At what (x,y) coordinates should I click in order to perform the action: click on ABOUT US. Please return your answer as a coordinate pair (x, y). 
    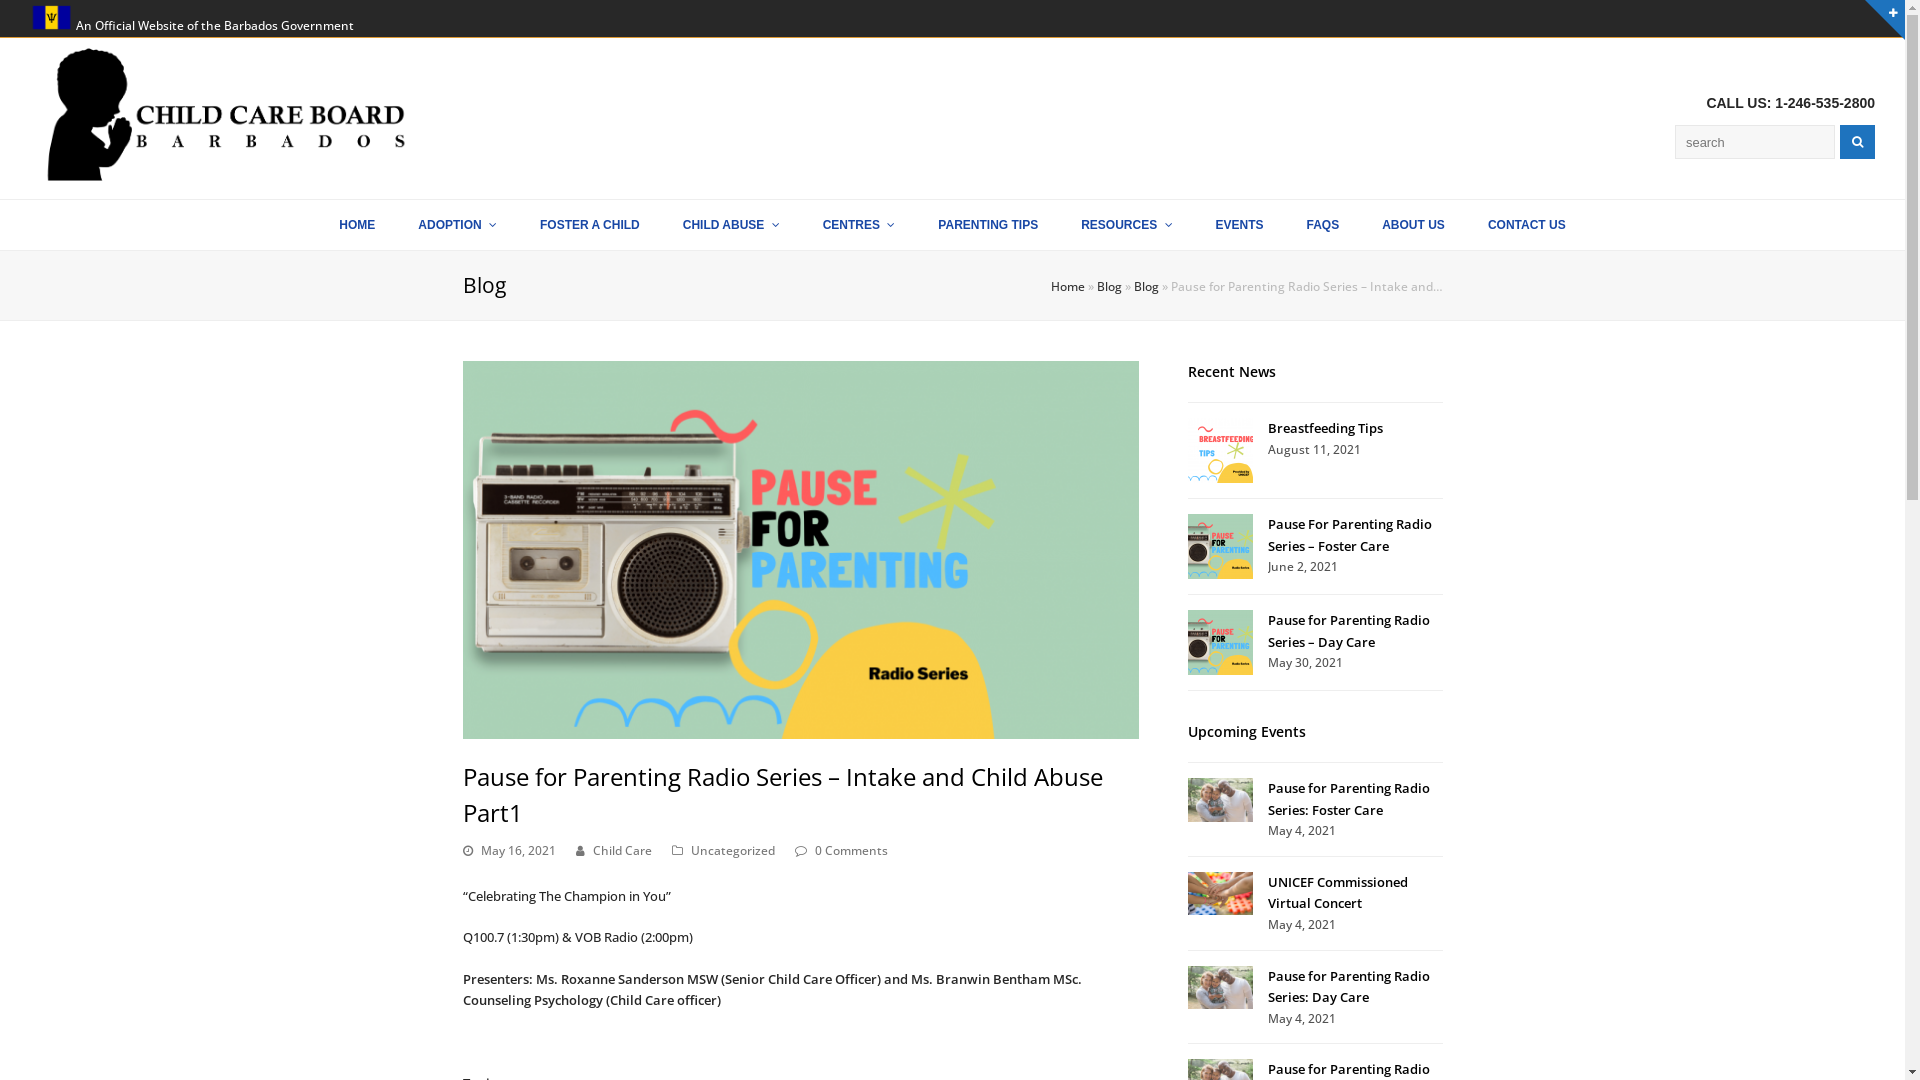
    Looking at the image, I should click on (1414, 225).